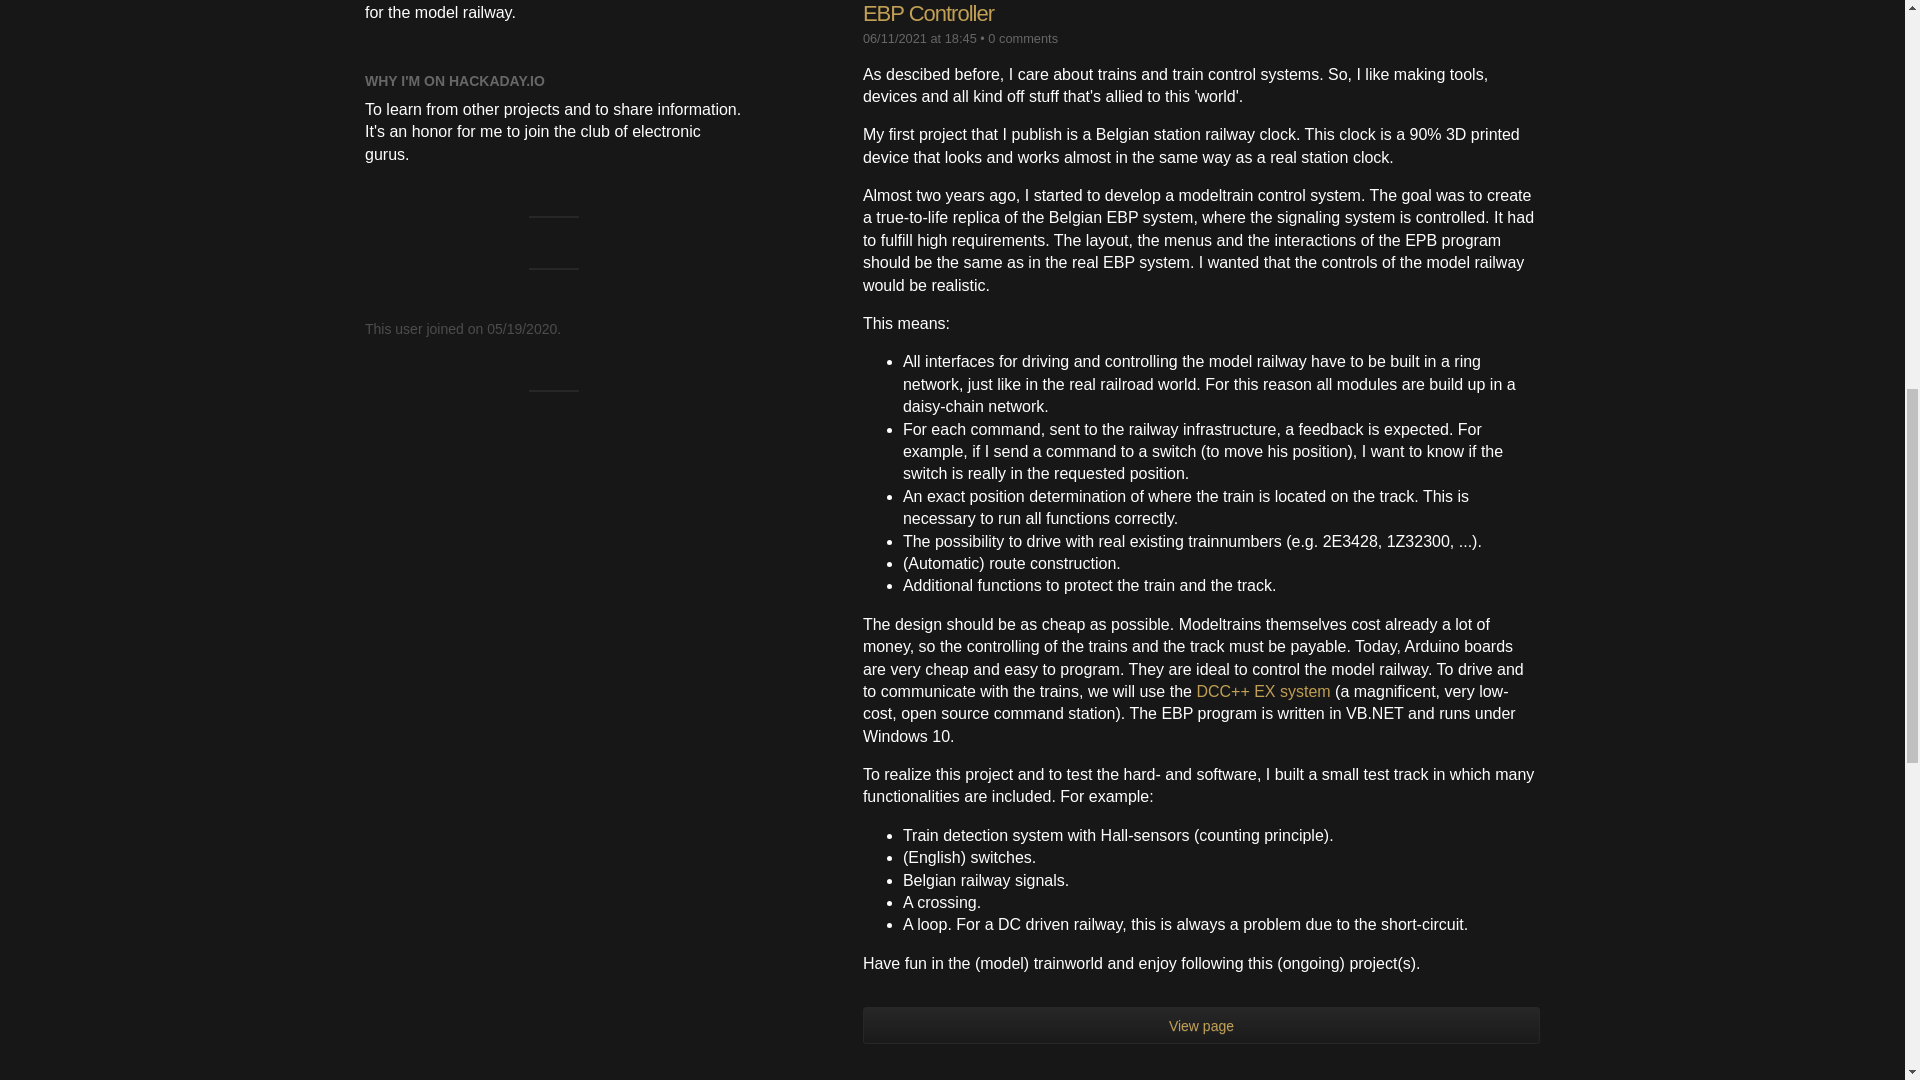  Describe the element at coordinates (928, 13) in the screenshot. I see `EBP Controller` at that location.